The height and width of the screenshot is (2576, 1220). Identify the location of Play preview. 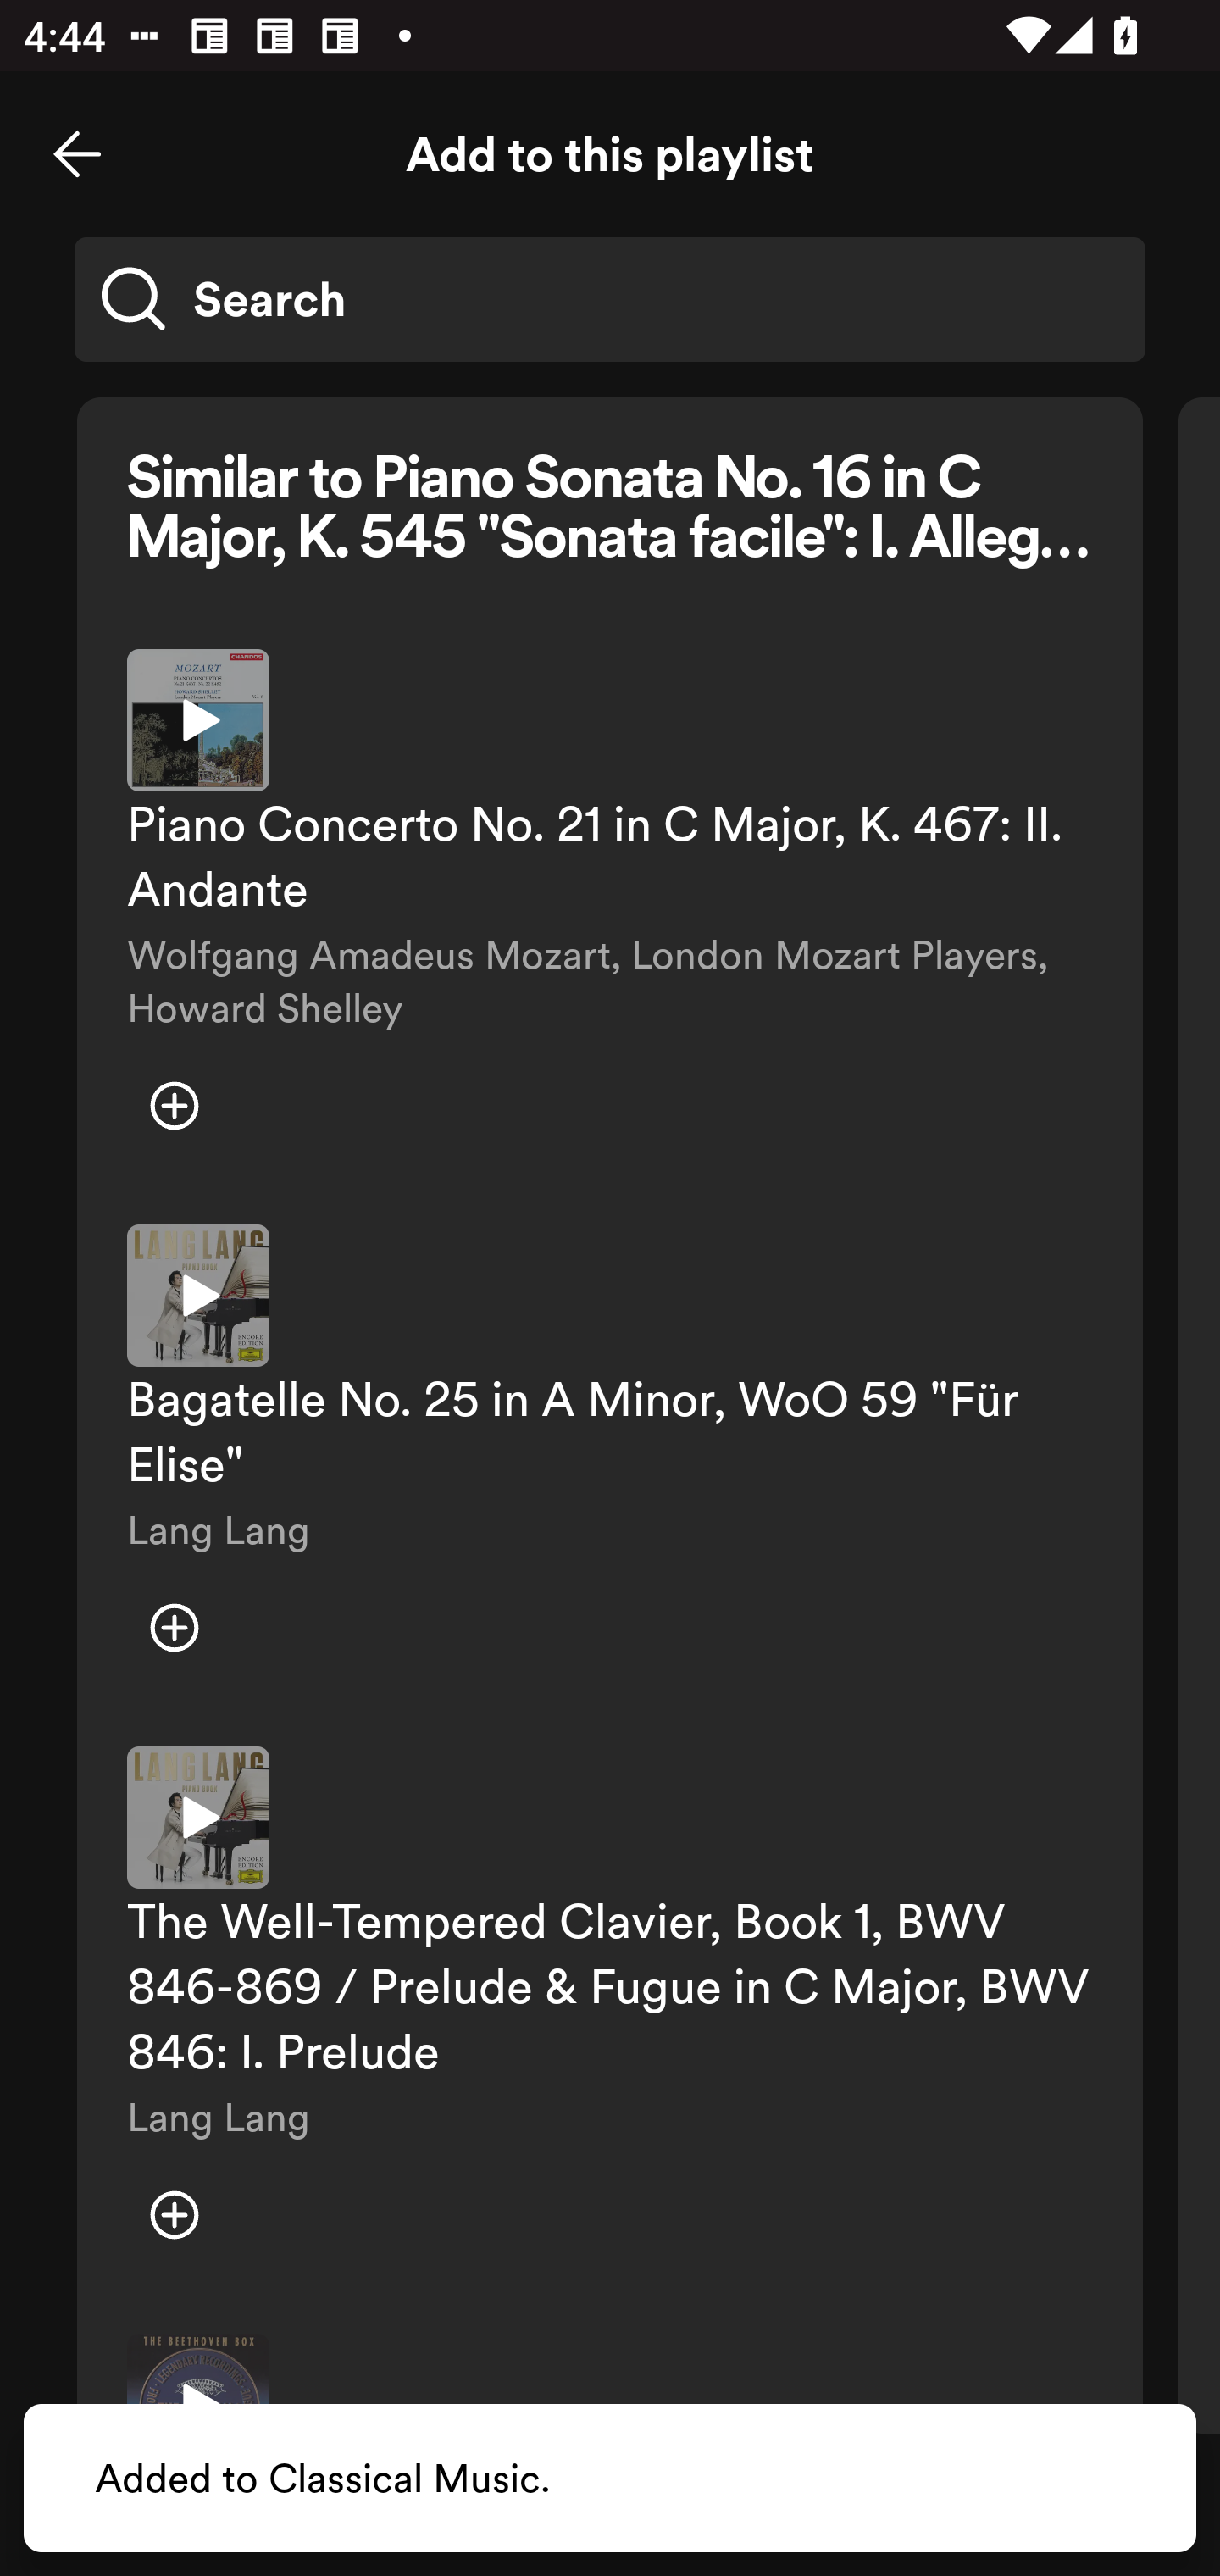
(198, 1296).